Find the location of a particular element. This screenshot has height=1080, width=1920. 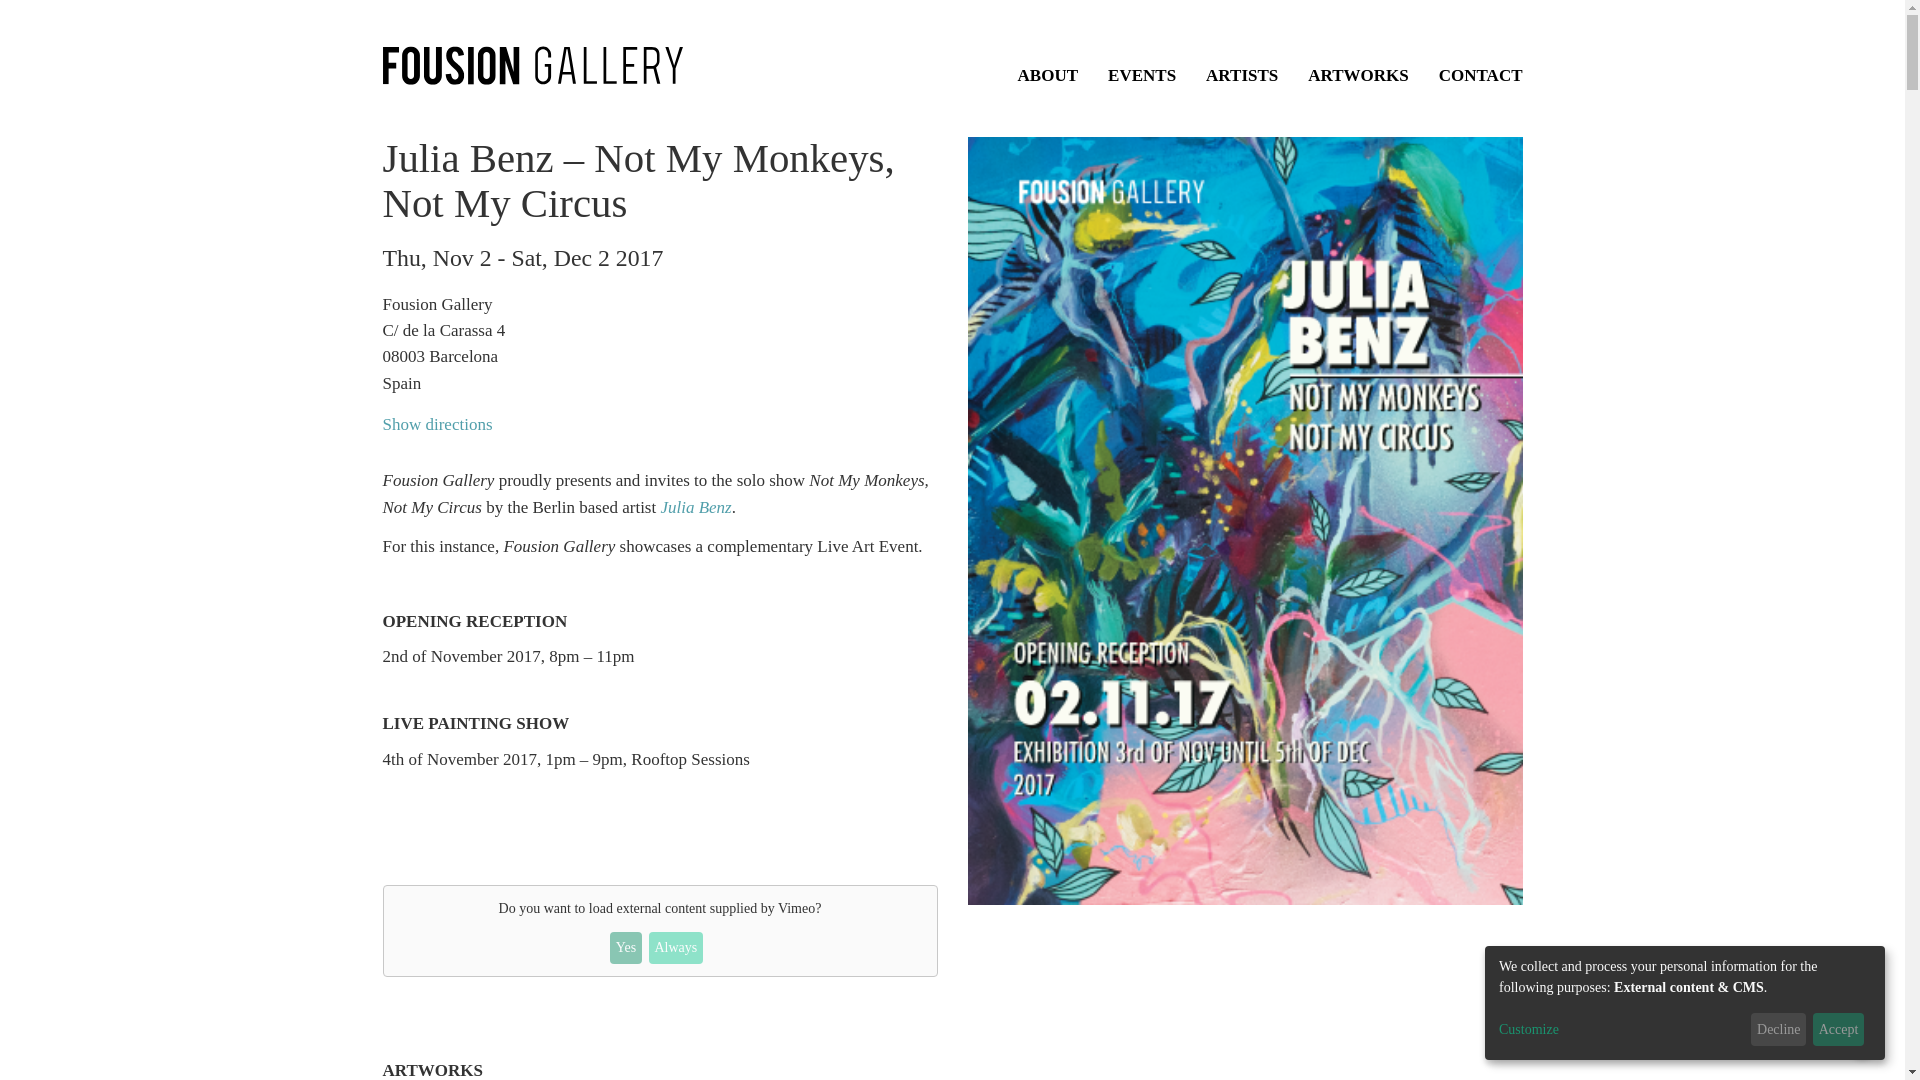

Yes is located at coordinates (626, 948).